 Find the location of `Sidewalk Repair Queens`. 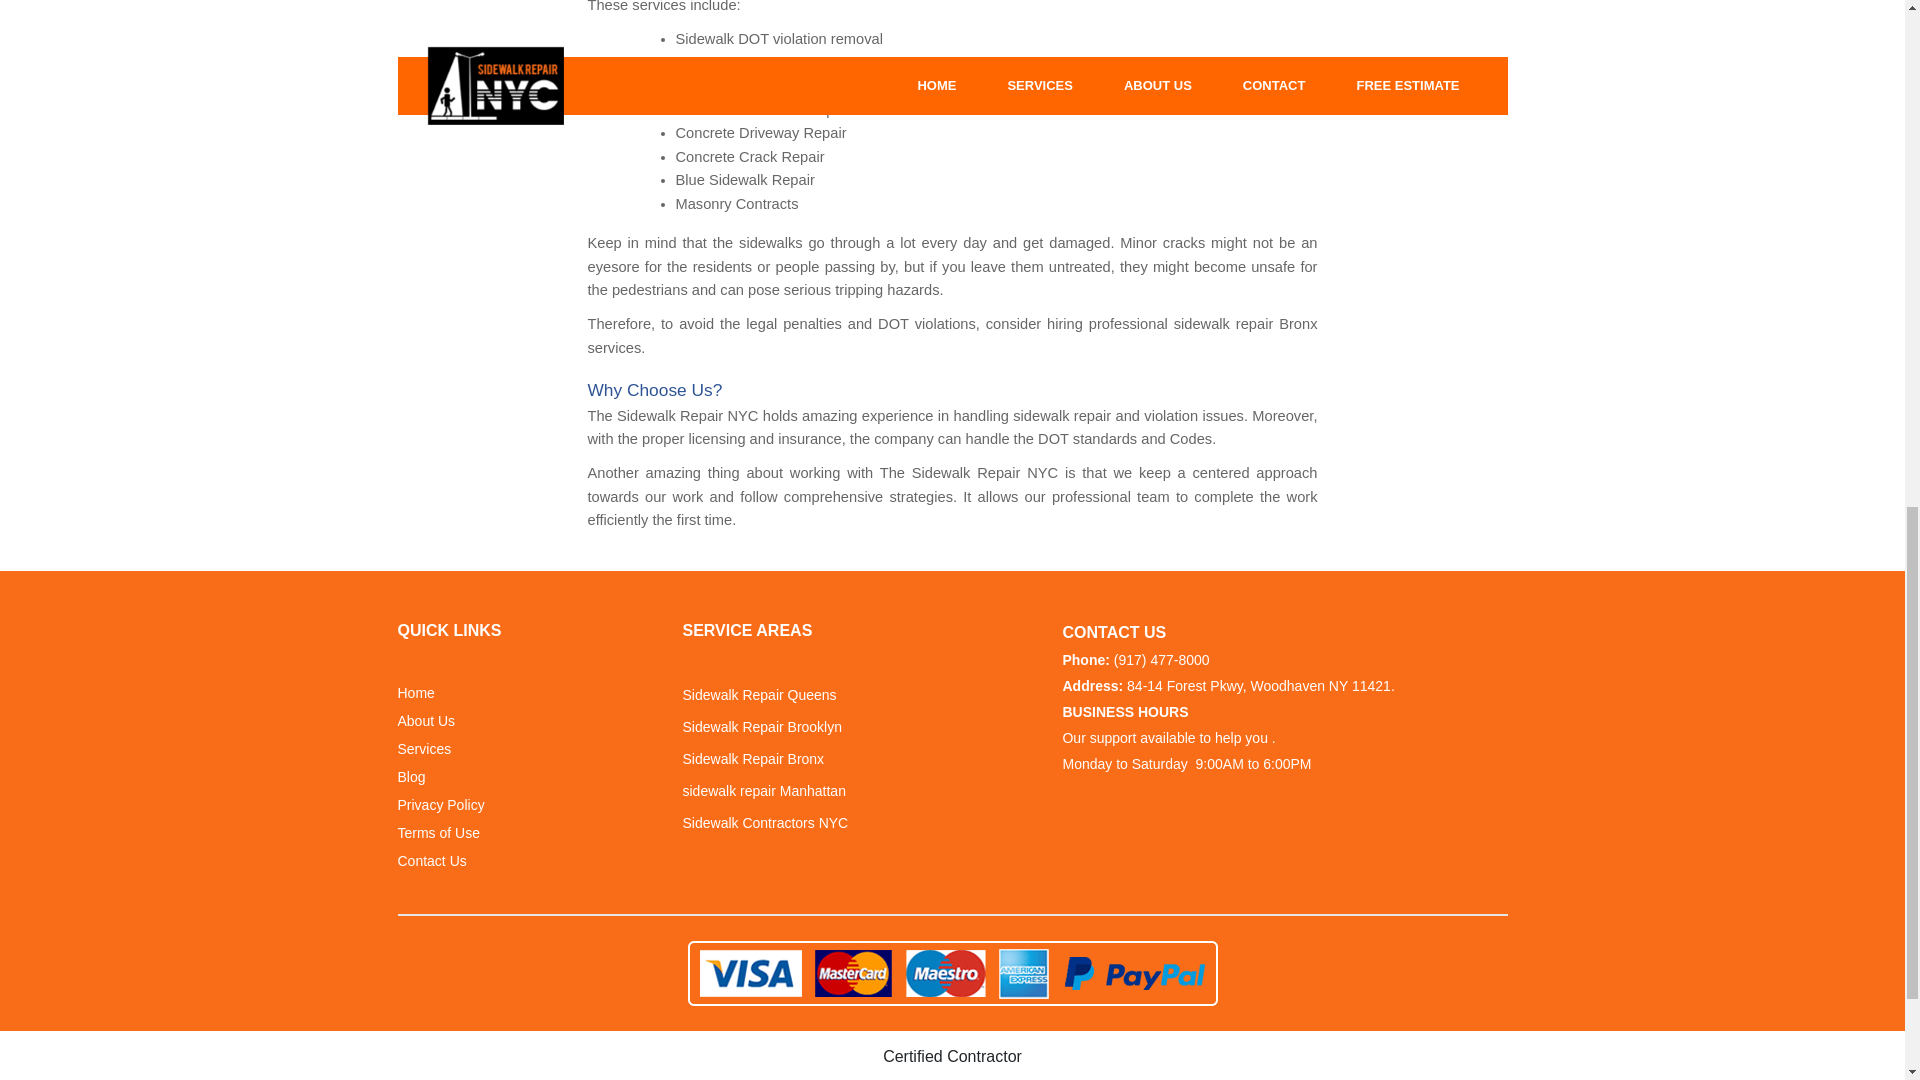

Sidewalk Repair Queens is located at coordinates (758, 695).